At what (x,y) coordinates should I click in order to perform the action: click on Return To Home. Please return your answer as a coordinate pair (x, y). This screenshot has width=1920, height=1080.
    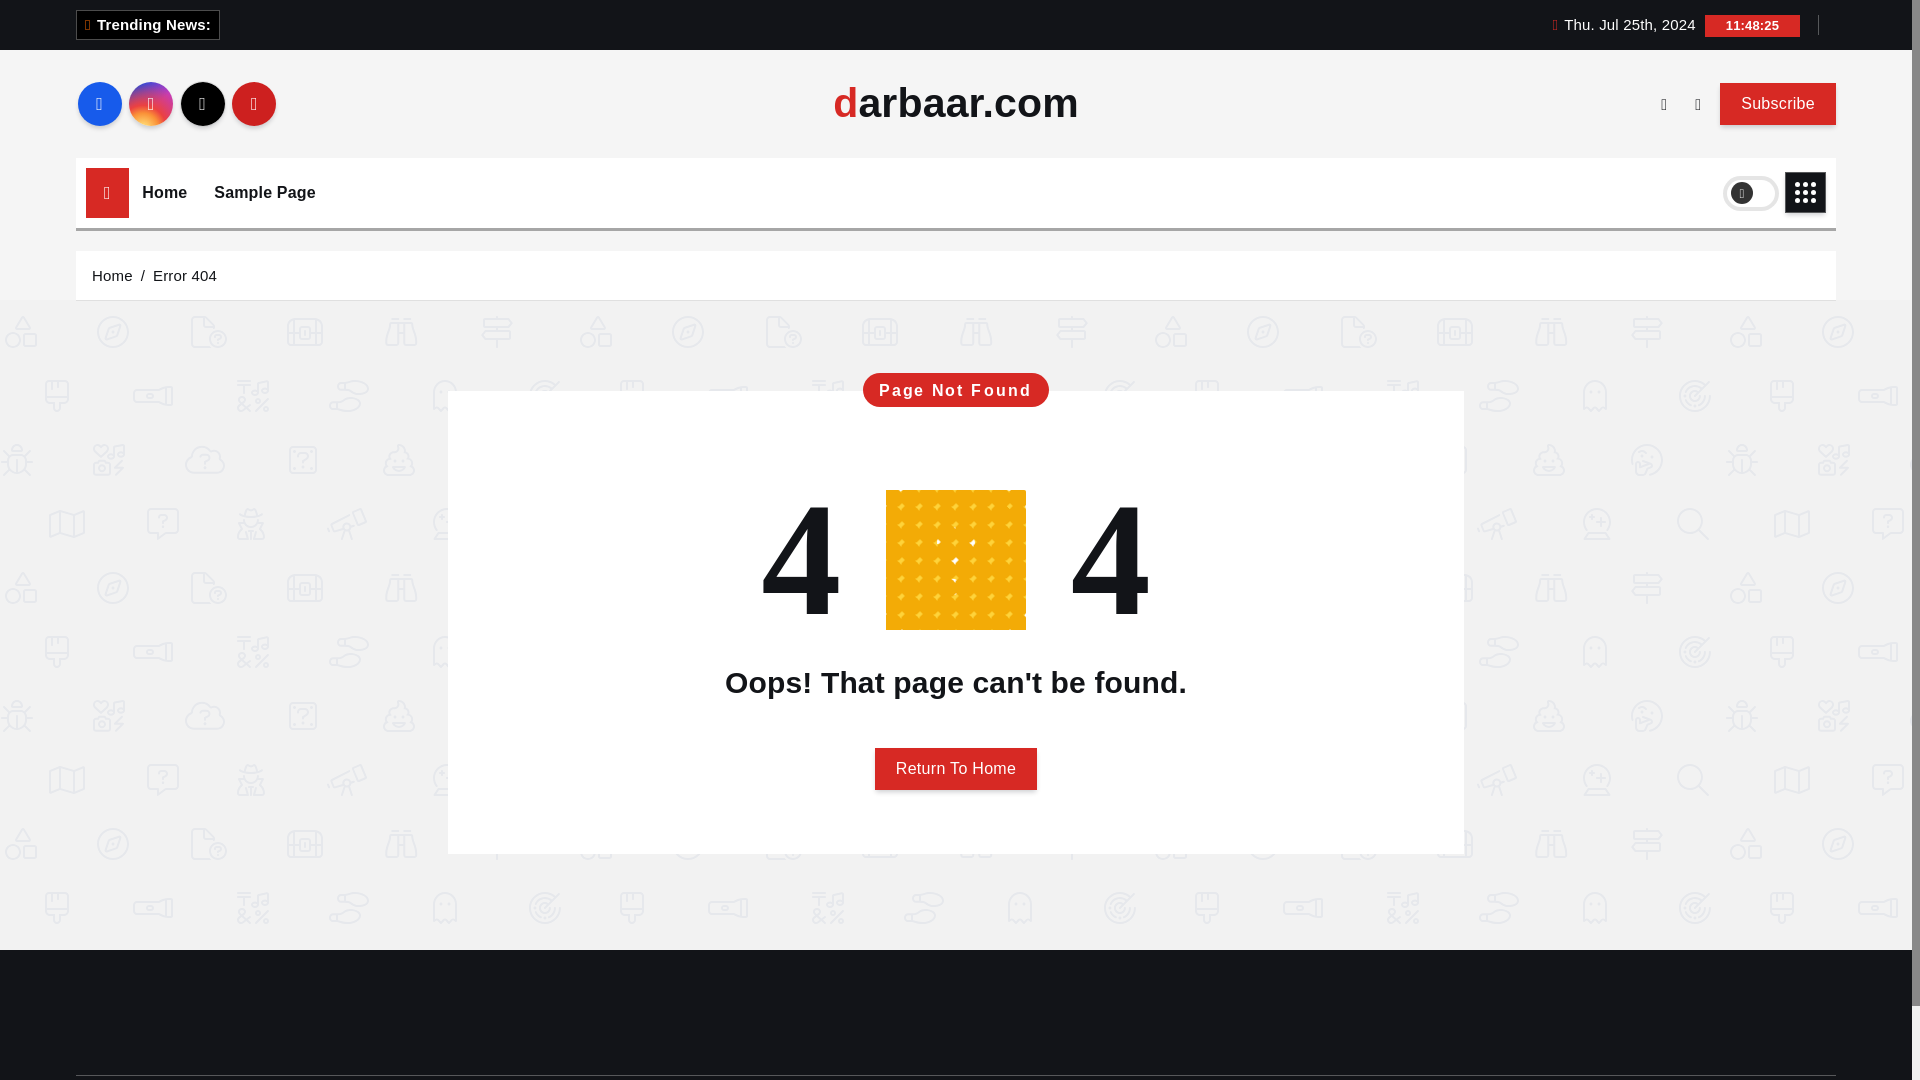
    Looking at the image, I should click on (956, 768).